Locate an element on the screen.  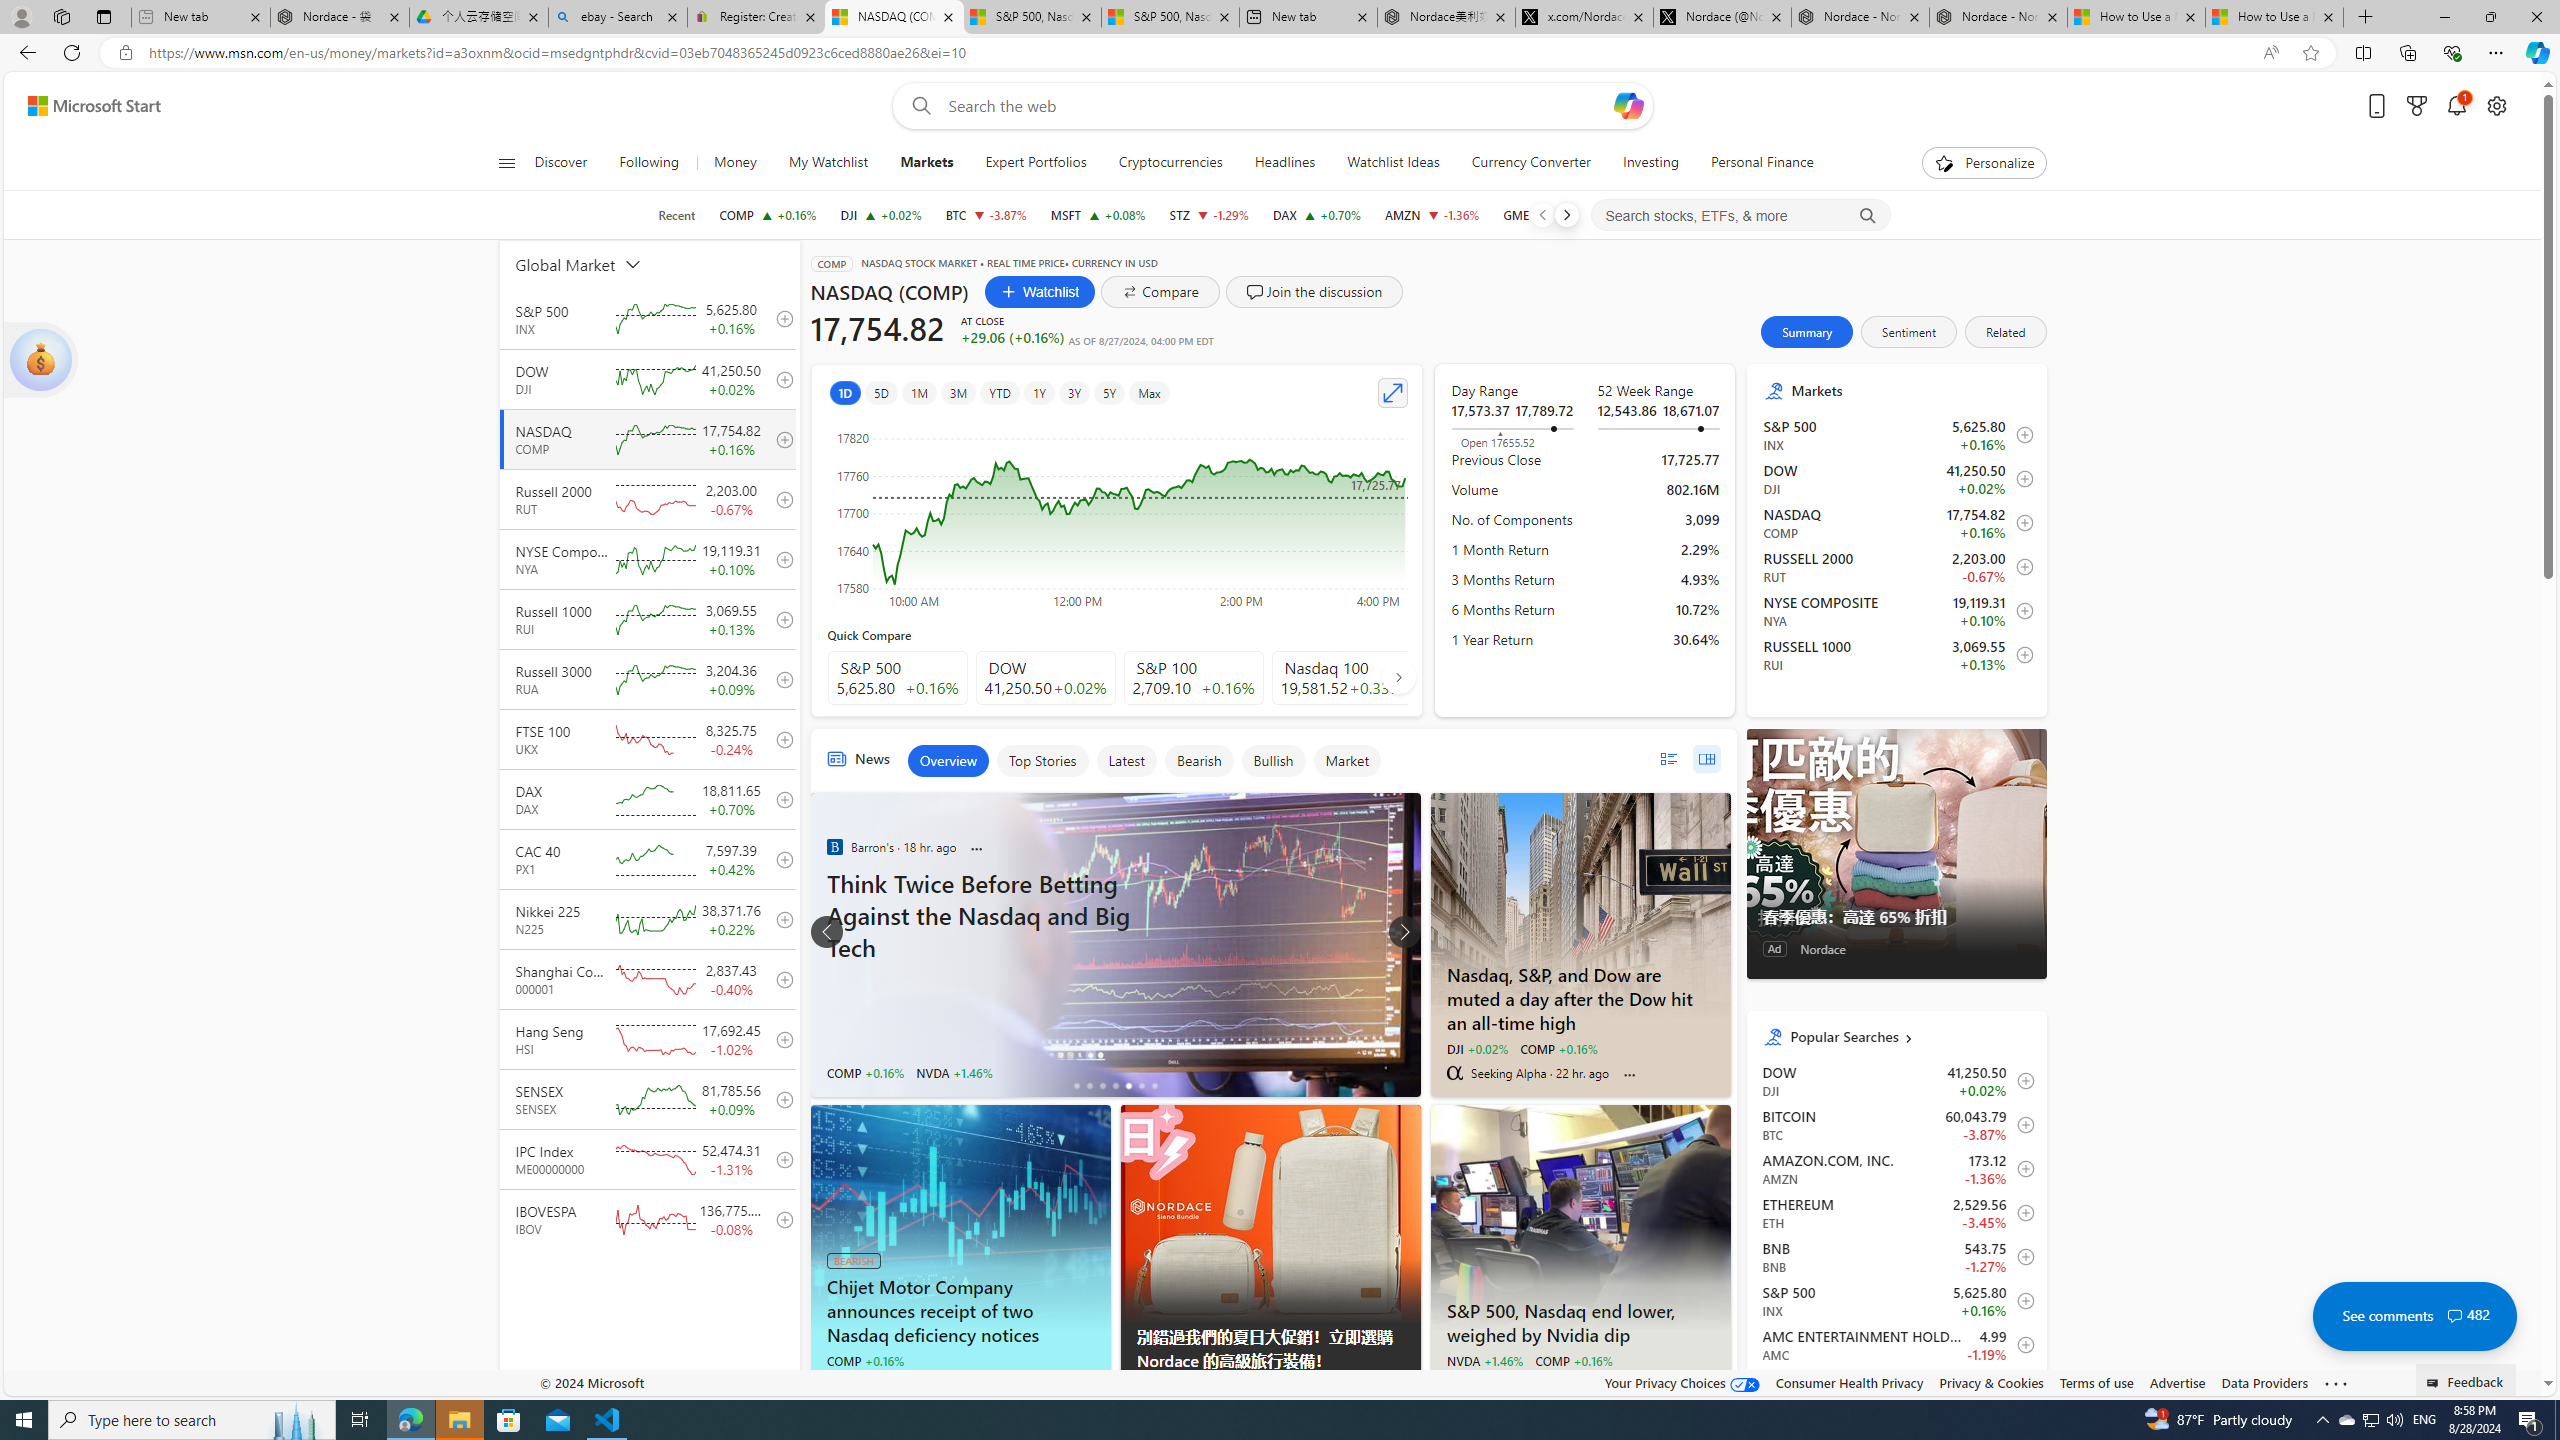
Compare is located at coordinates (1160, 292).